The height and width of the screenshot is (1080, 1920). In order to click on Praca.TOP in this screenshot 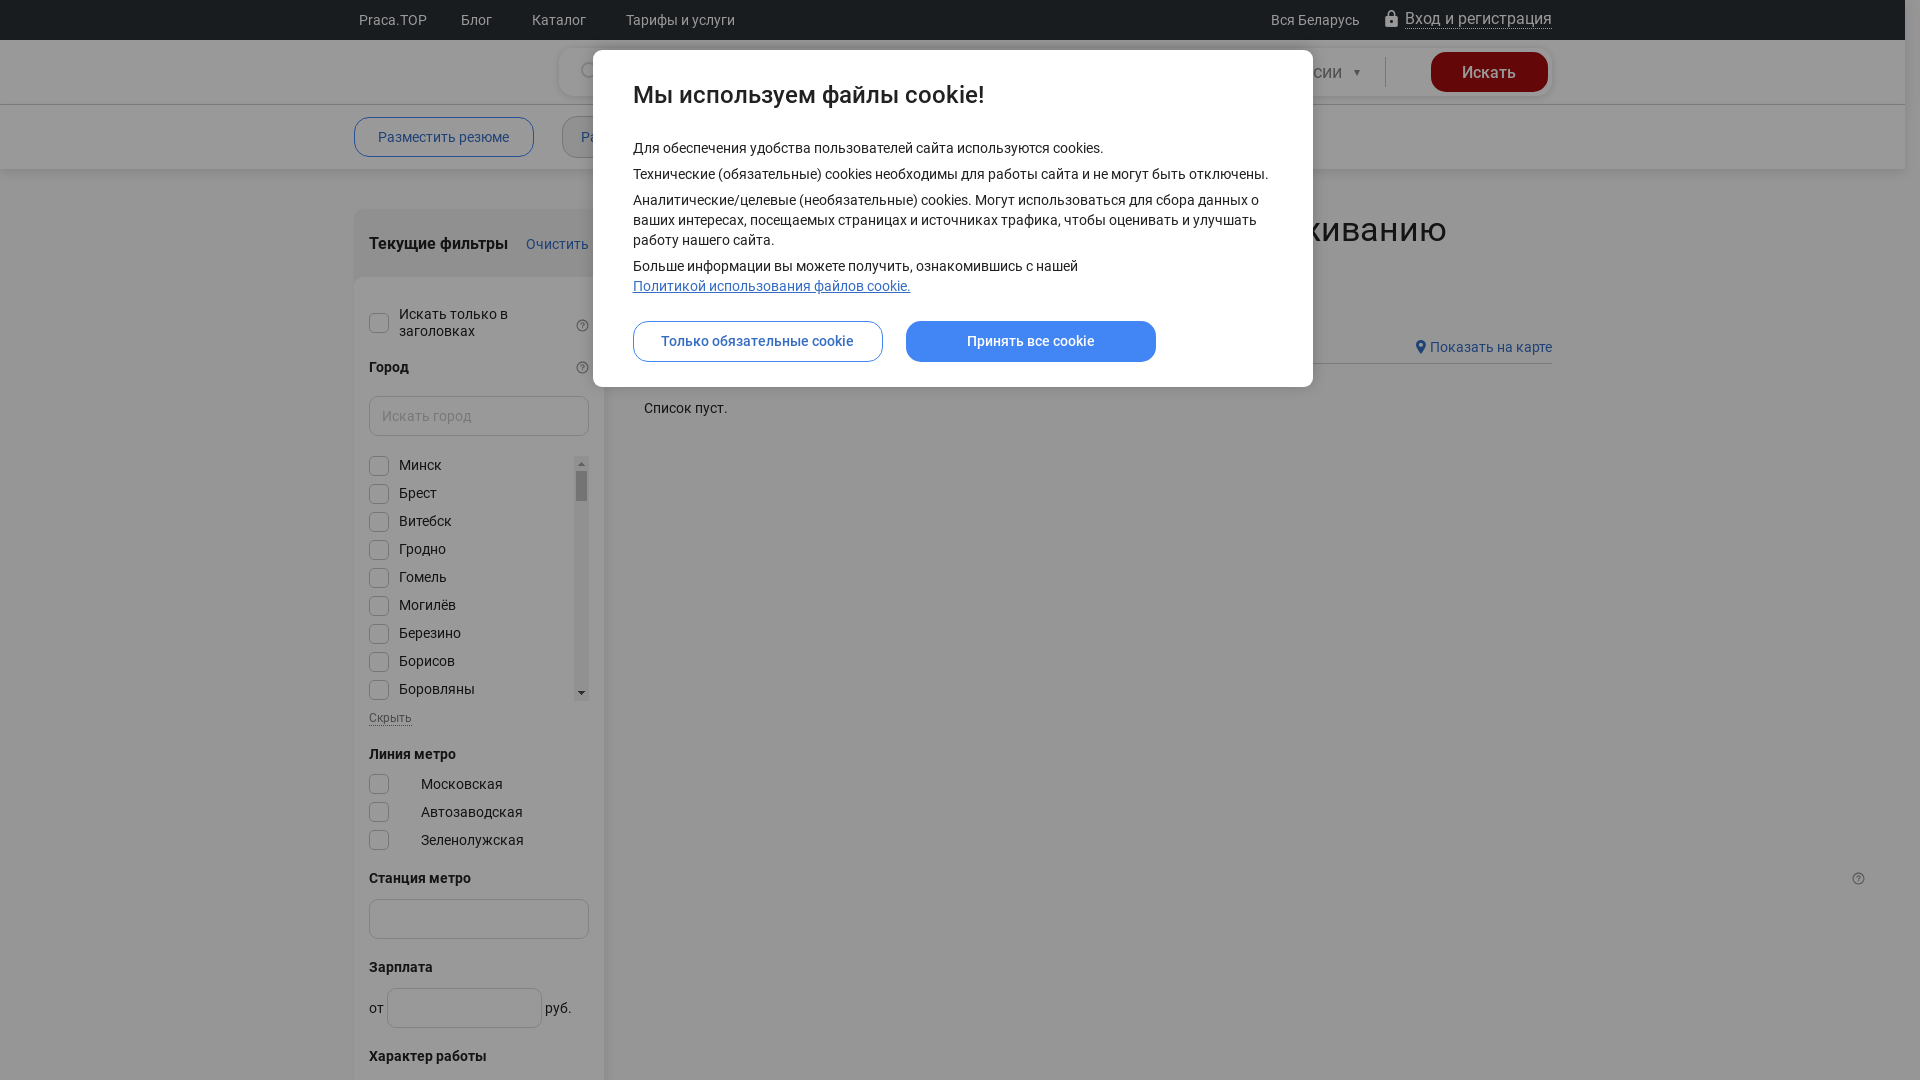, I will do `click(393, 20)`.